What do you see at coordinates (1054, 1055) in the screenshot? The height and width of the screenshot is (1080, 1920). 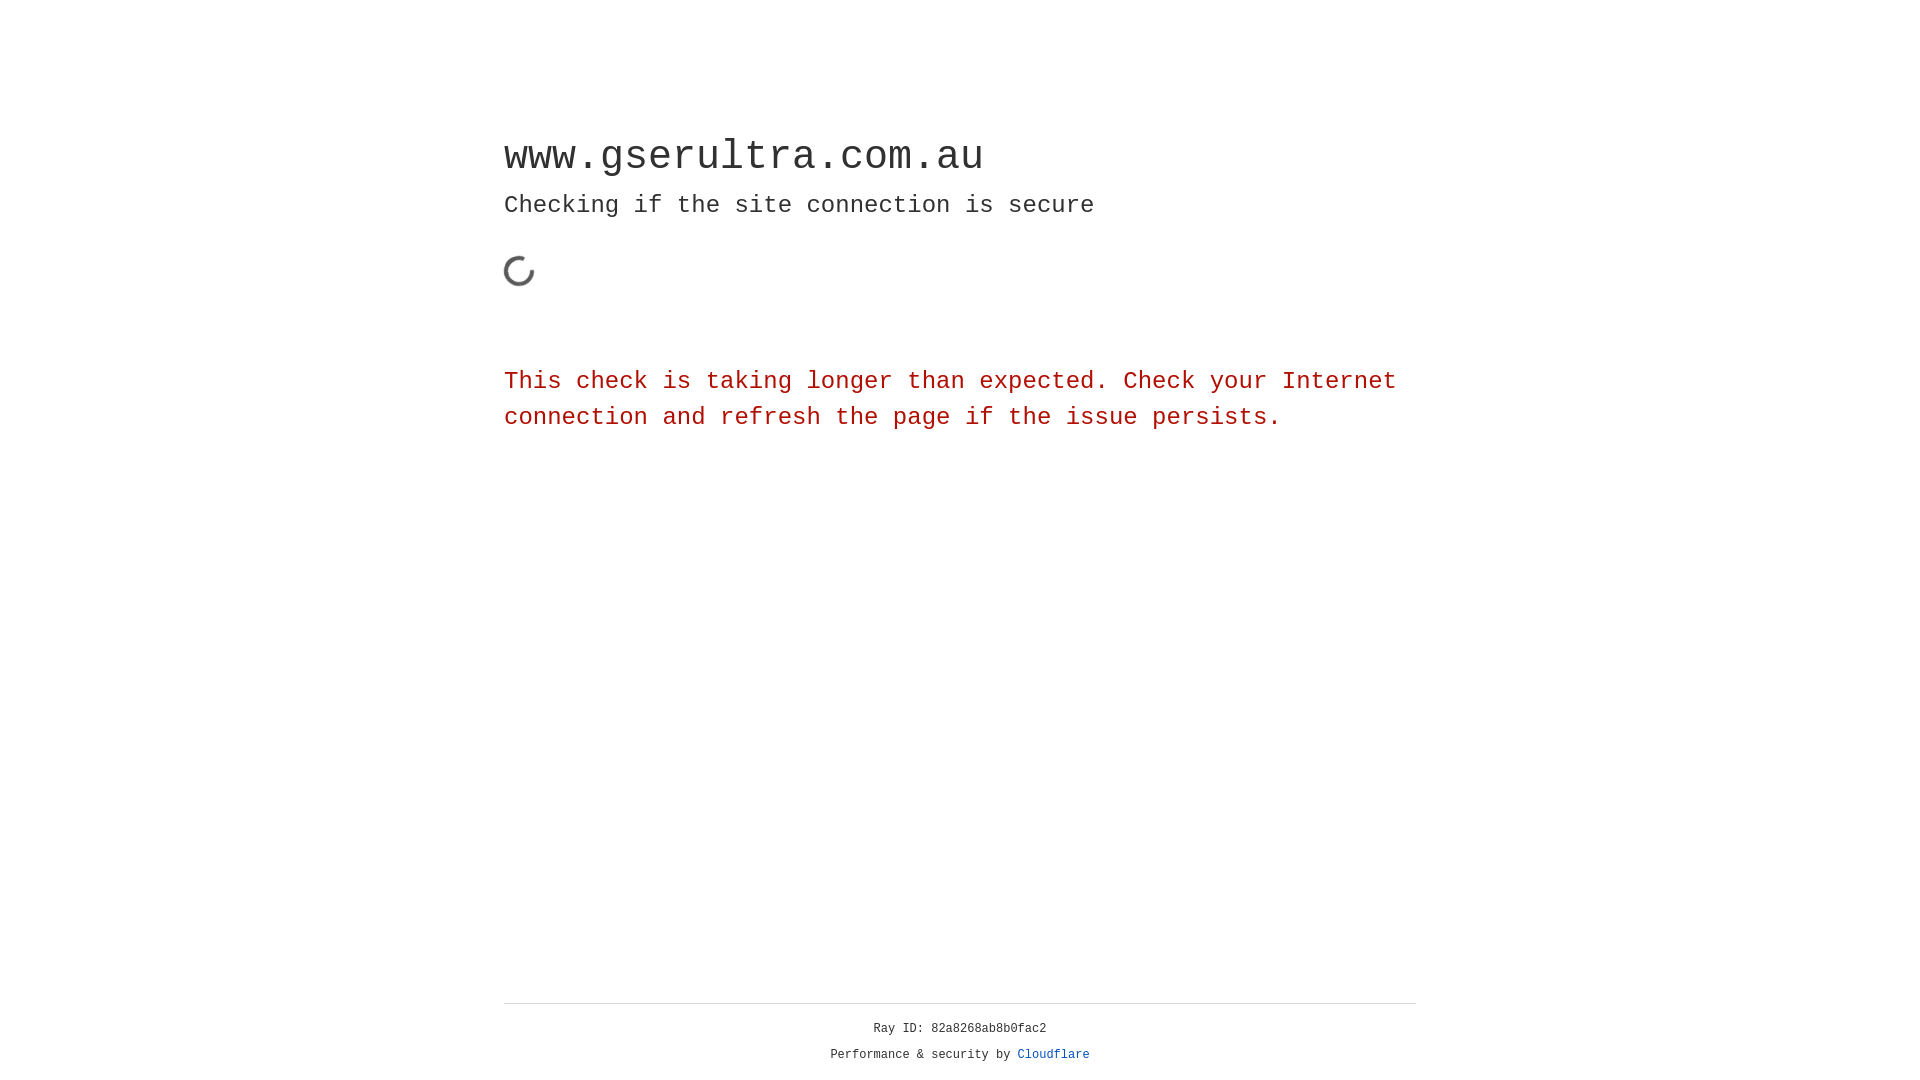 I see `Cloudflare` at bounding box center [1054, 1055].